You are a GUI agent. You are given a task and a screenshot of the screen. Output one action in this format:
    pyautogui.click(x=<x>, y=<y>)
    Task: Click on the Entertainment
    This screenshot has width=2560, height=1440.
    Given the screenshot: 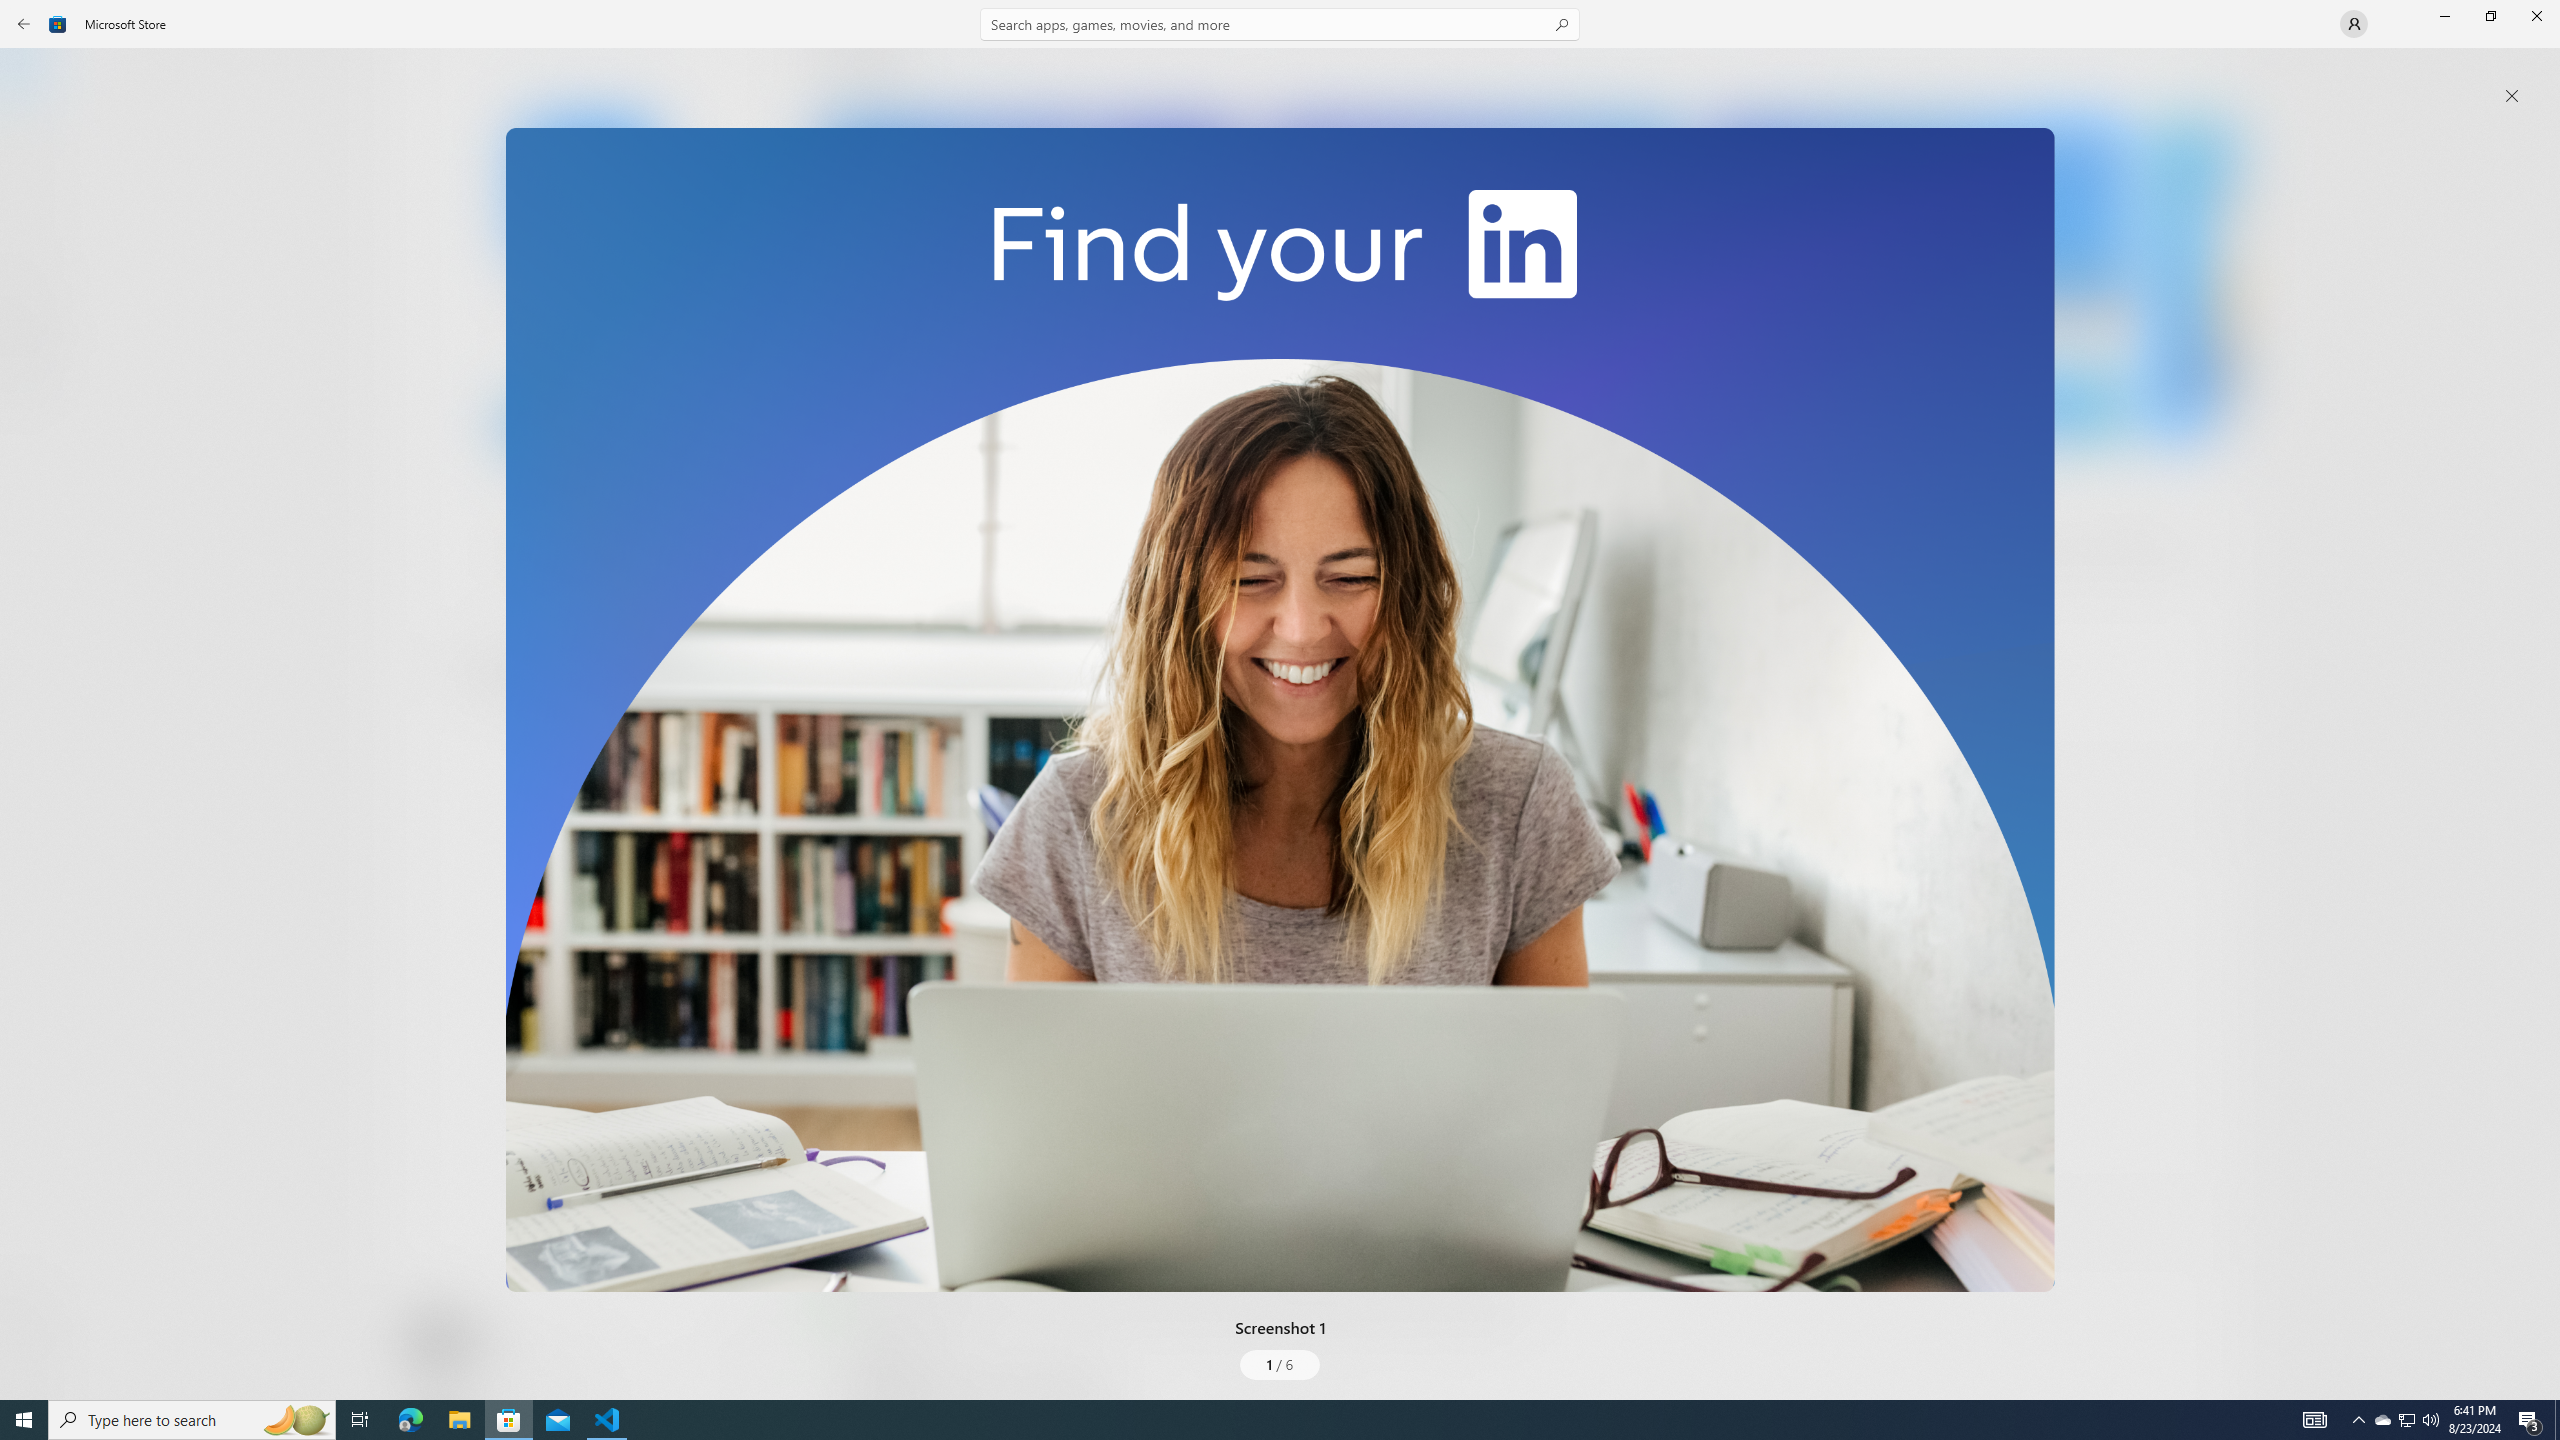 What is the action you would take?
    pyautogui.click(x=36, y=327)
    